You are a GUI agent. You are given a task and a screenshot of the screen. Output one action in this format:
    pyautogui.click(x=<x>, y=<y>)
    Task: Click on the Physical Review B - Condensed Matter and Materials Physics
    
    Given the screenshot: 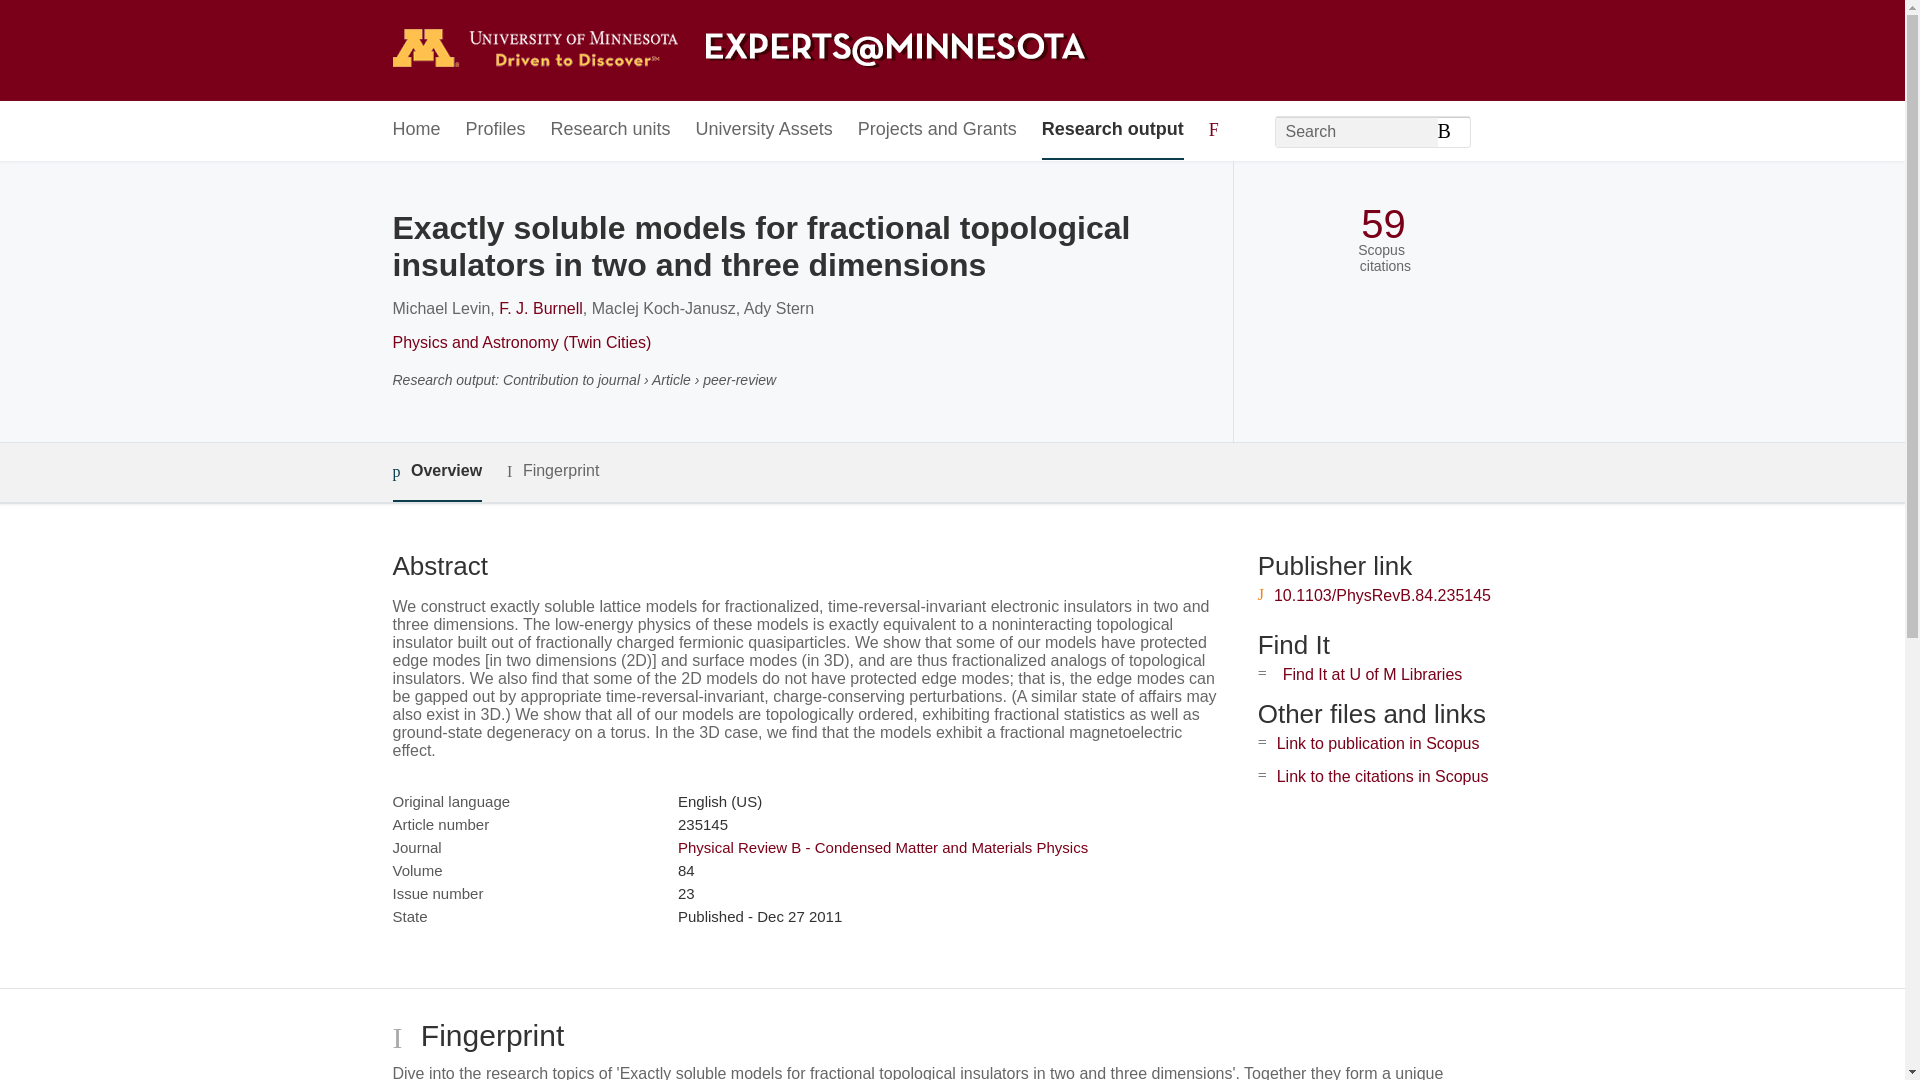 What is the action you would take?
    pyautogui.click(x=882, y=848)
    